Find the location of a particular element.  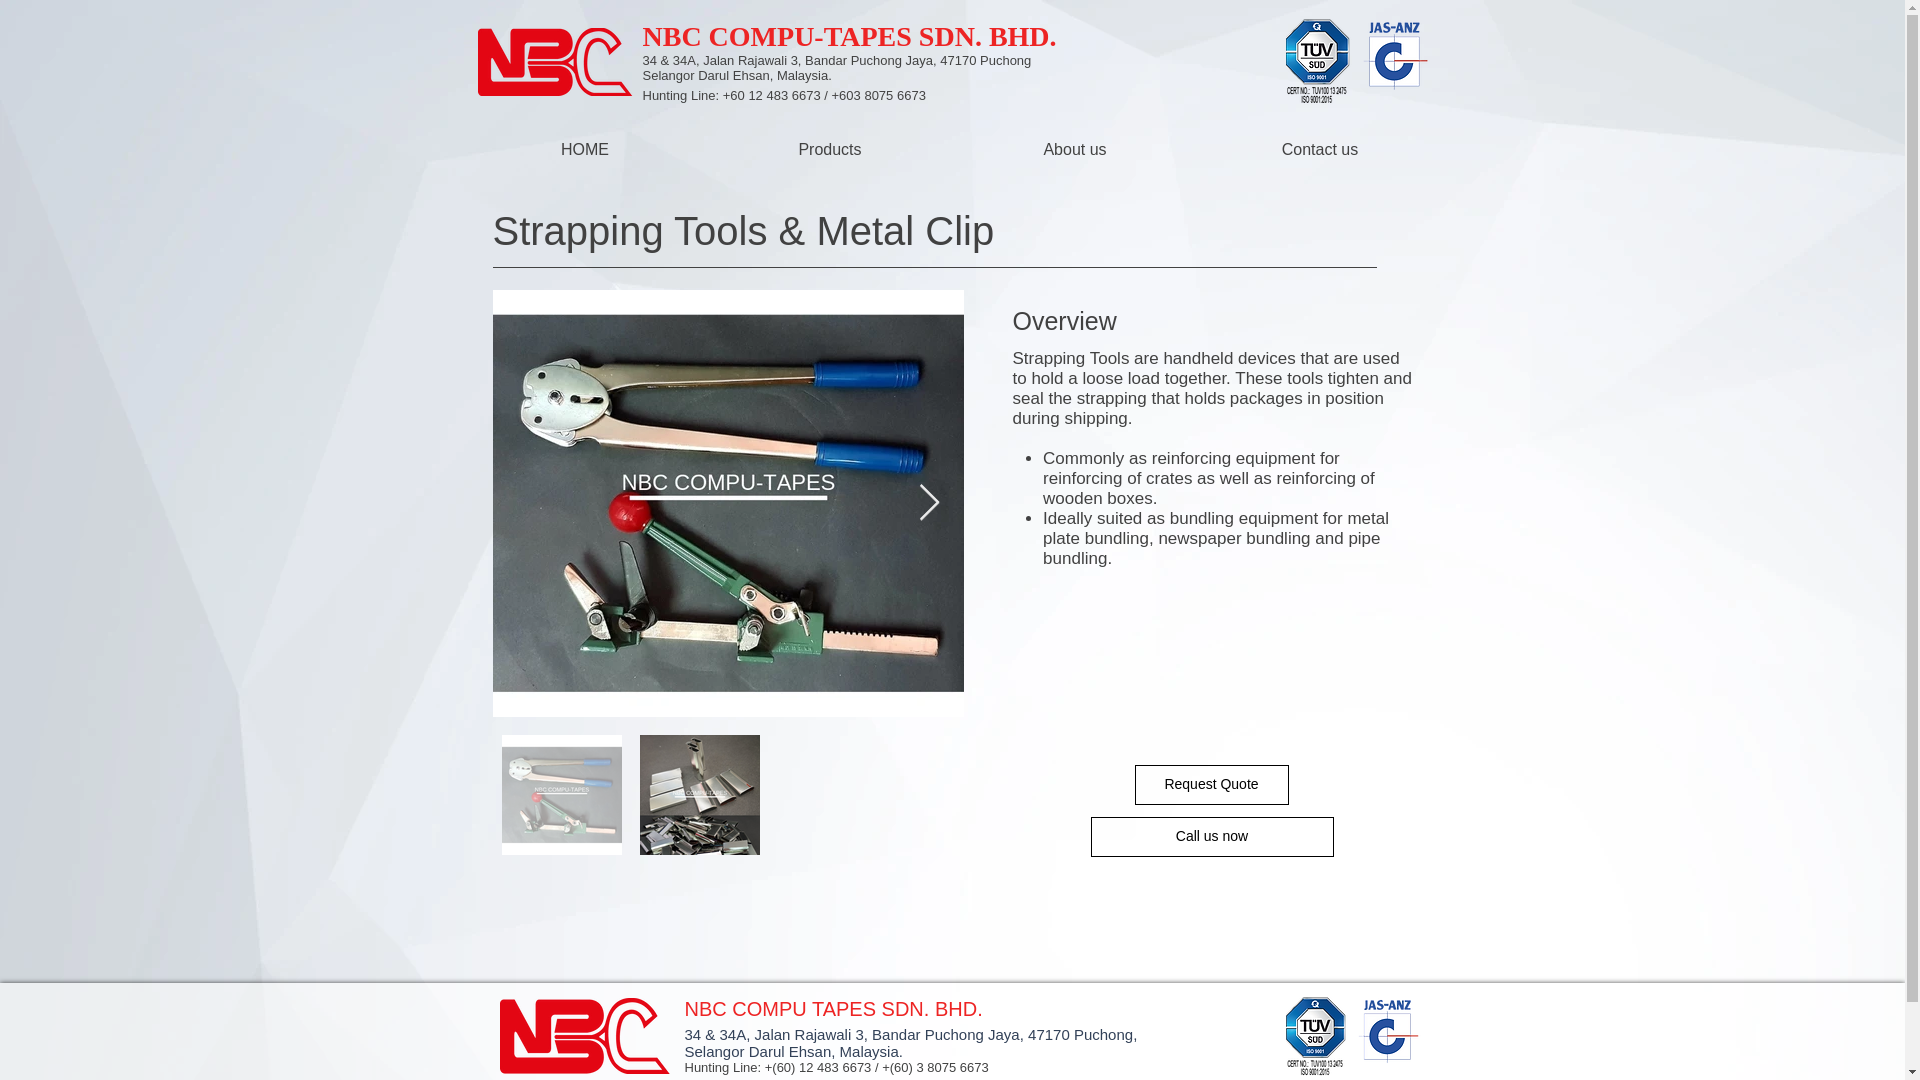

Request Quote is located at coordinates (1211, 784).